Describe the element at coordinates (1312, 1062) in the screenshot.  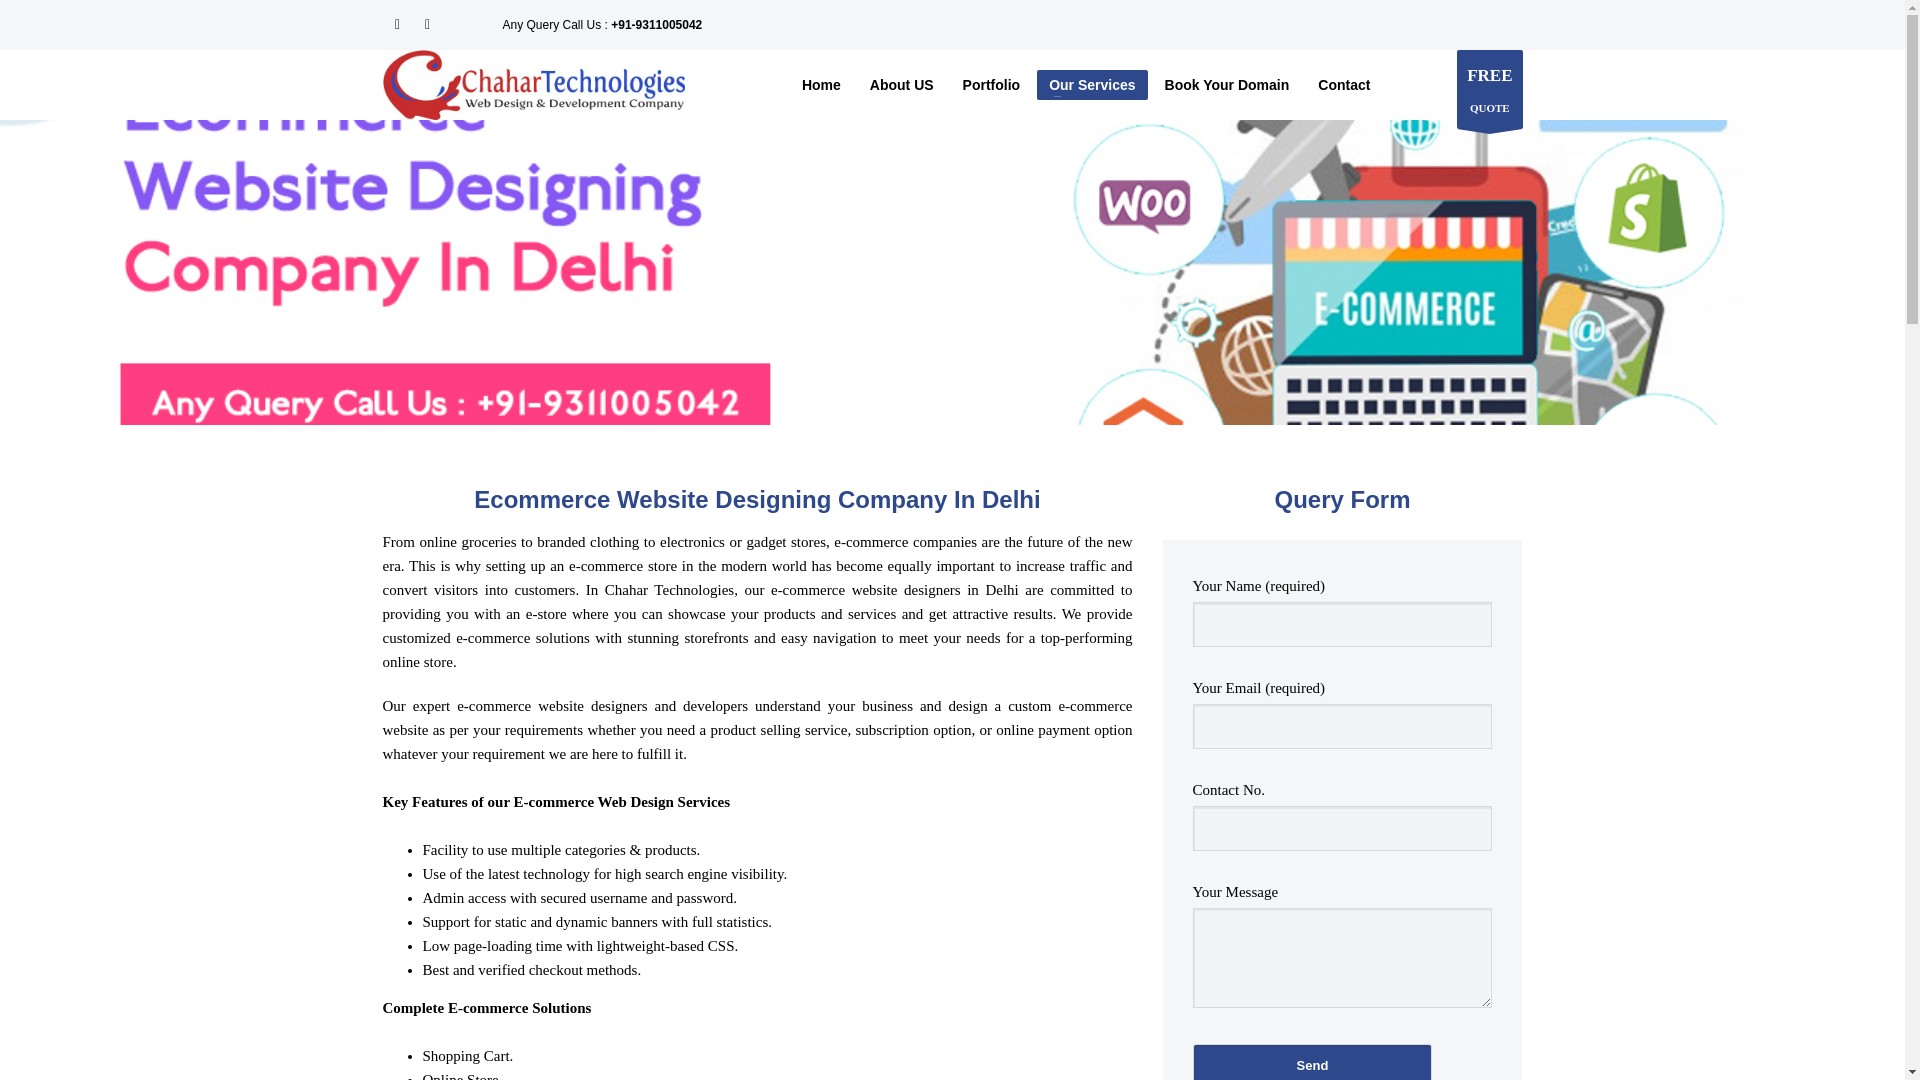
I see `Send` at that location.